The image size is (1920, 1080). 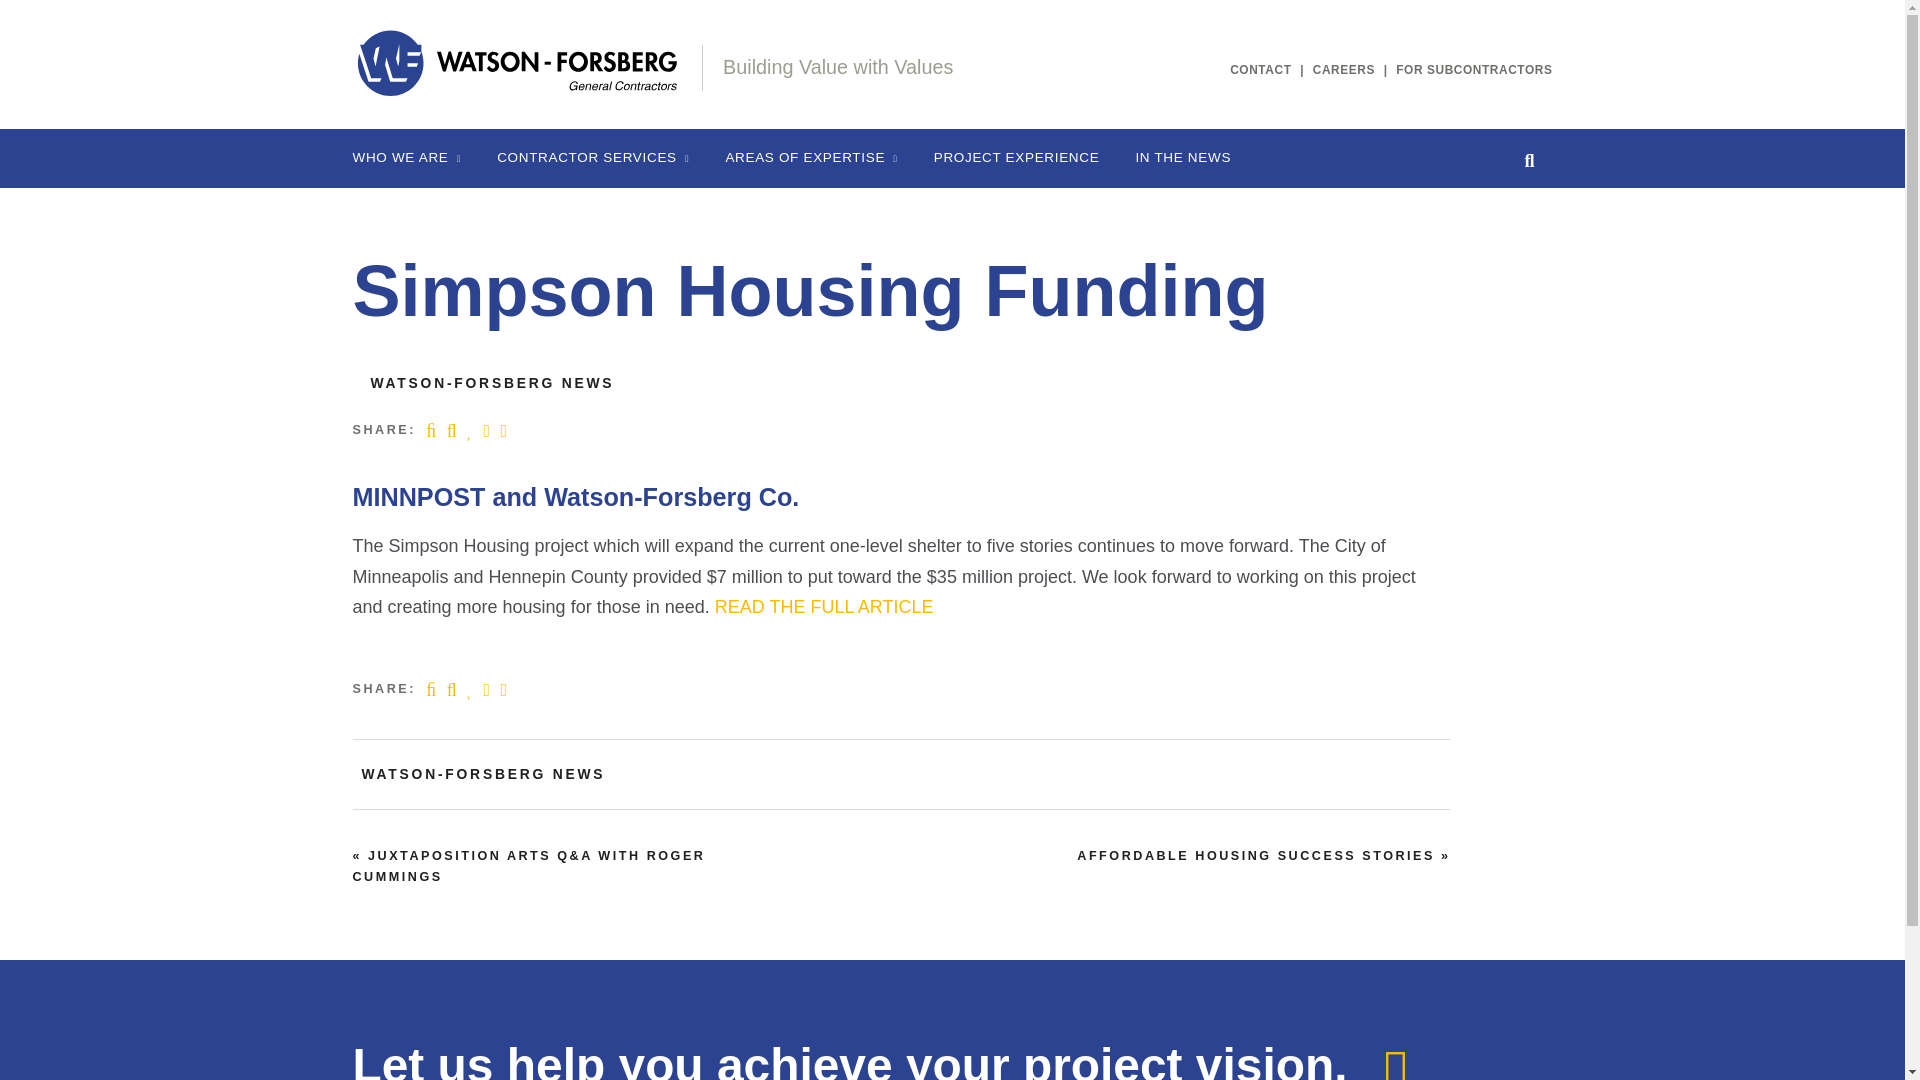 I want to click on WHO WE ARE, so click(x=406, y=158).